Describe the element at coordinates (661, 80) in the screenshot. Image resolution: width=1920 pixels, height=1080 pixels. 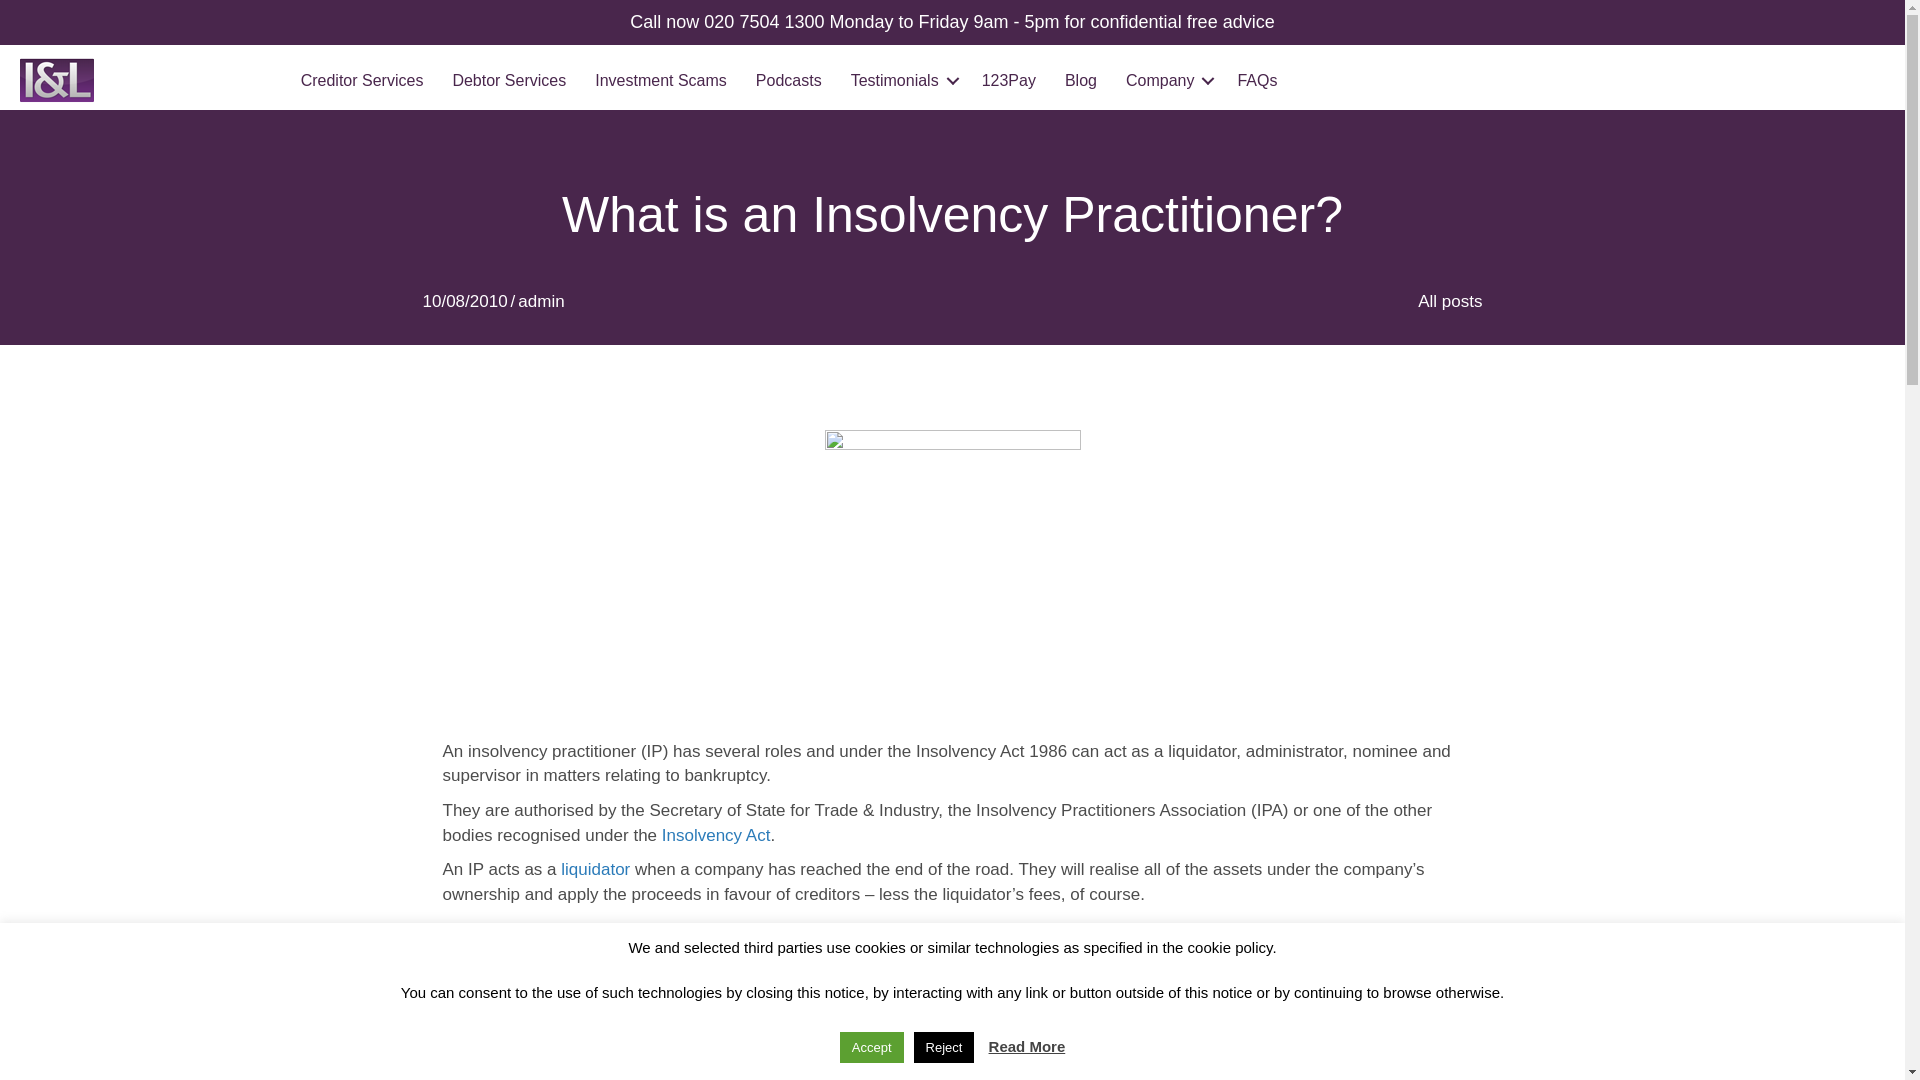
I see `Investment Scams` at that location.